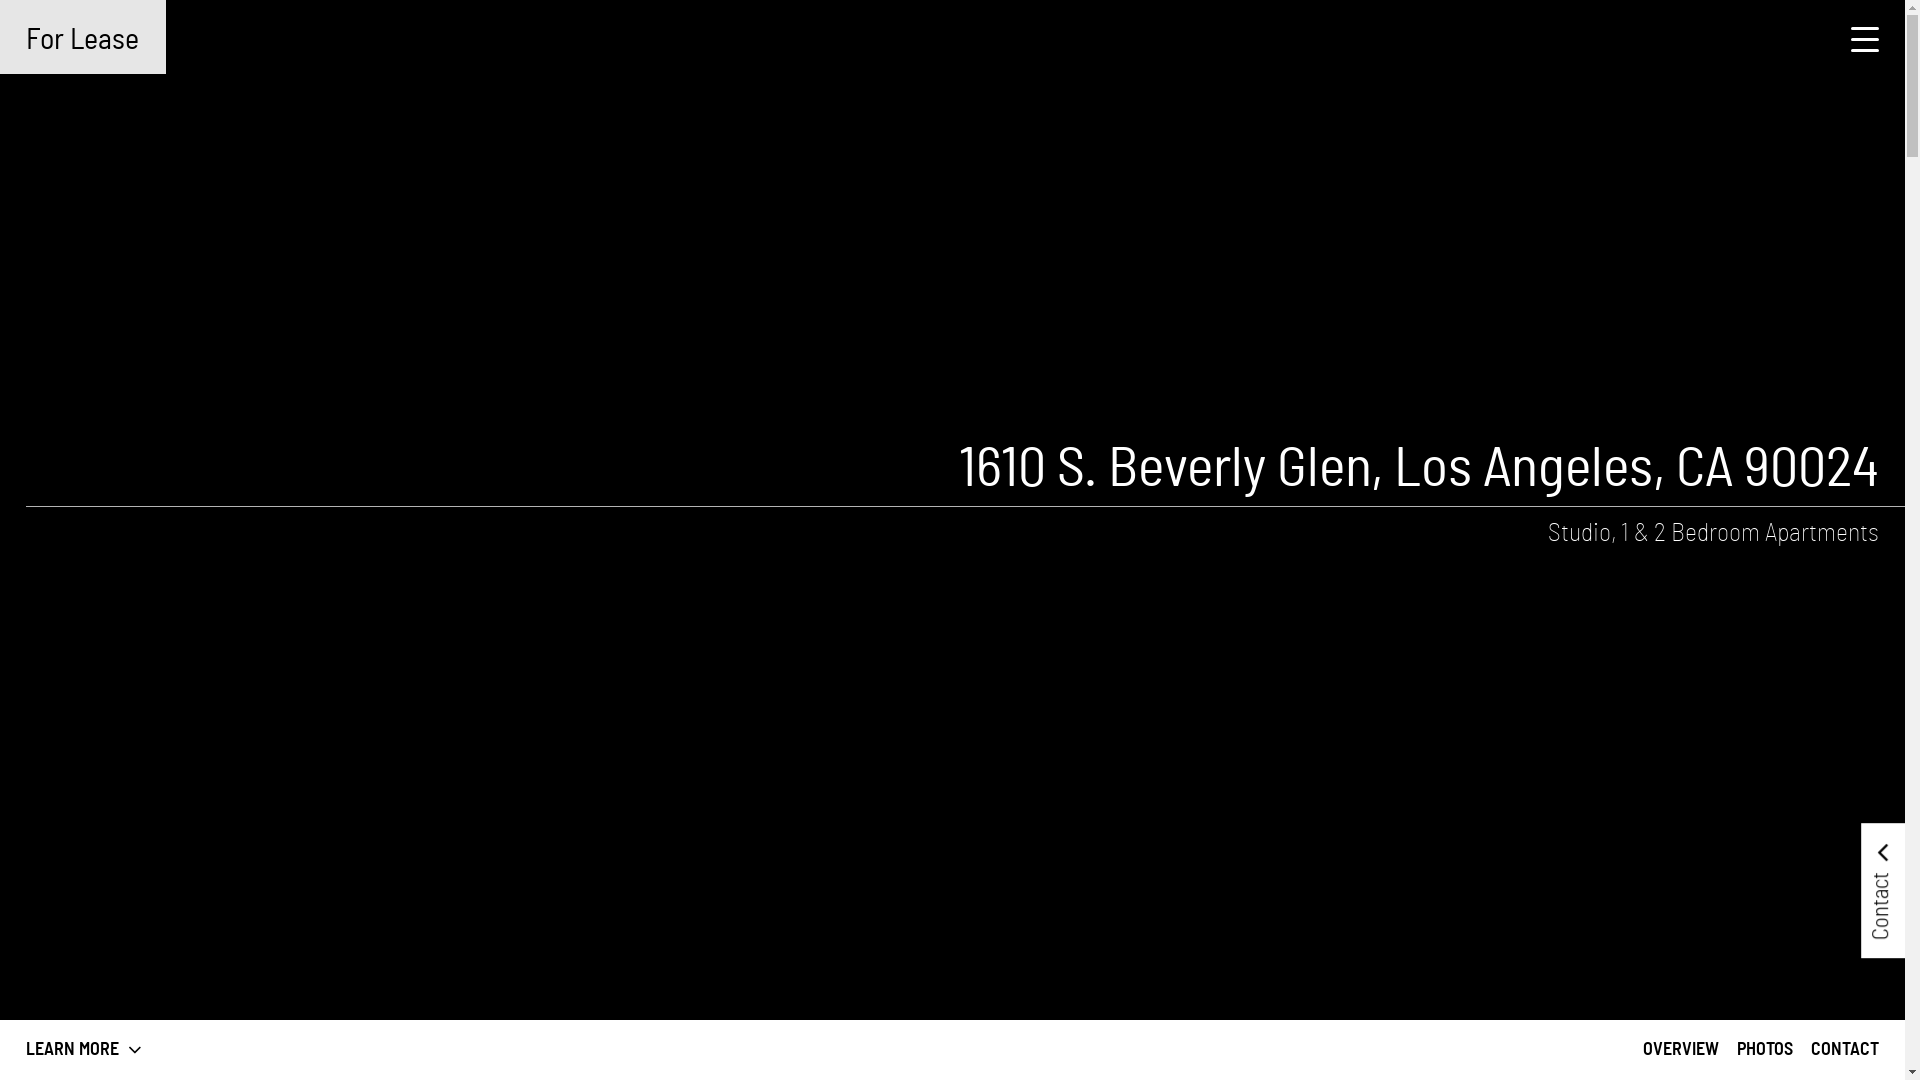  What do you see at coordinates (1845, 1050) in the screenshot?
I see `CONTACT` at bounding box center [1845, 1050].